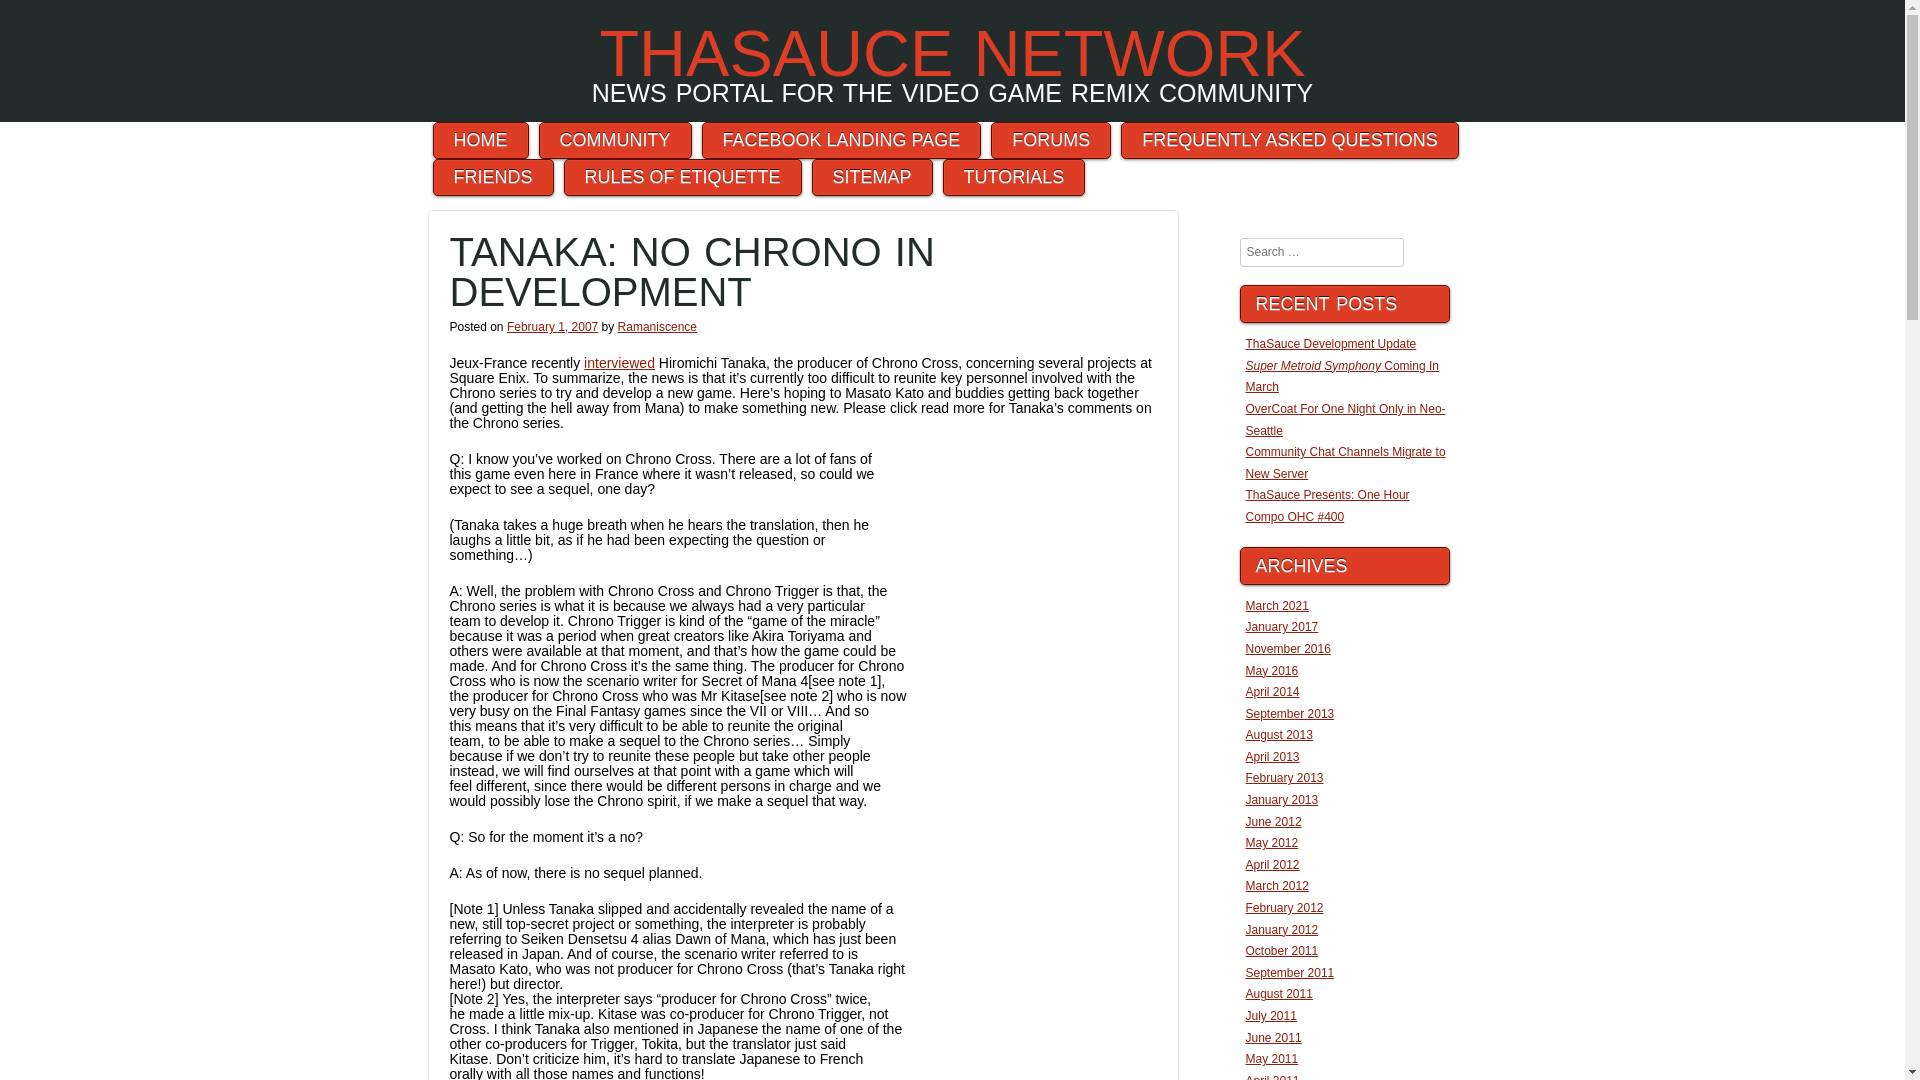 The width and height of the screenshot is (1920, 1080). Describe the element at coordinates (1342, 376) in the screenshot. I see `Super Metroid Symphony Coming In March` at that location.